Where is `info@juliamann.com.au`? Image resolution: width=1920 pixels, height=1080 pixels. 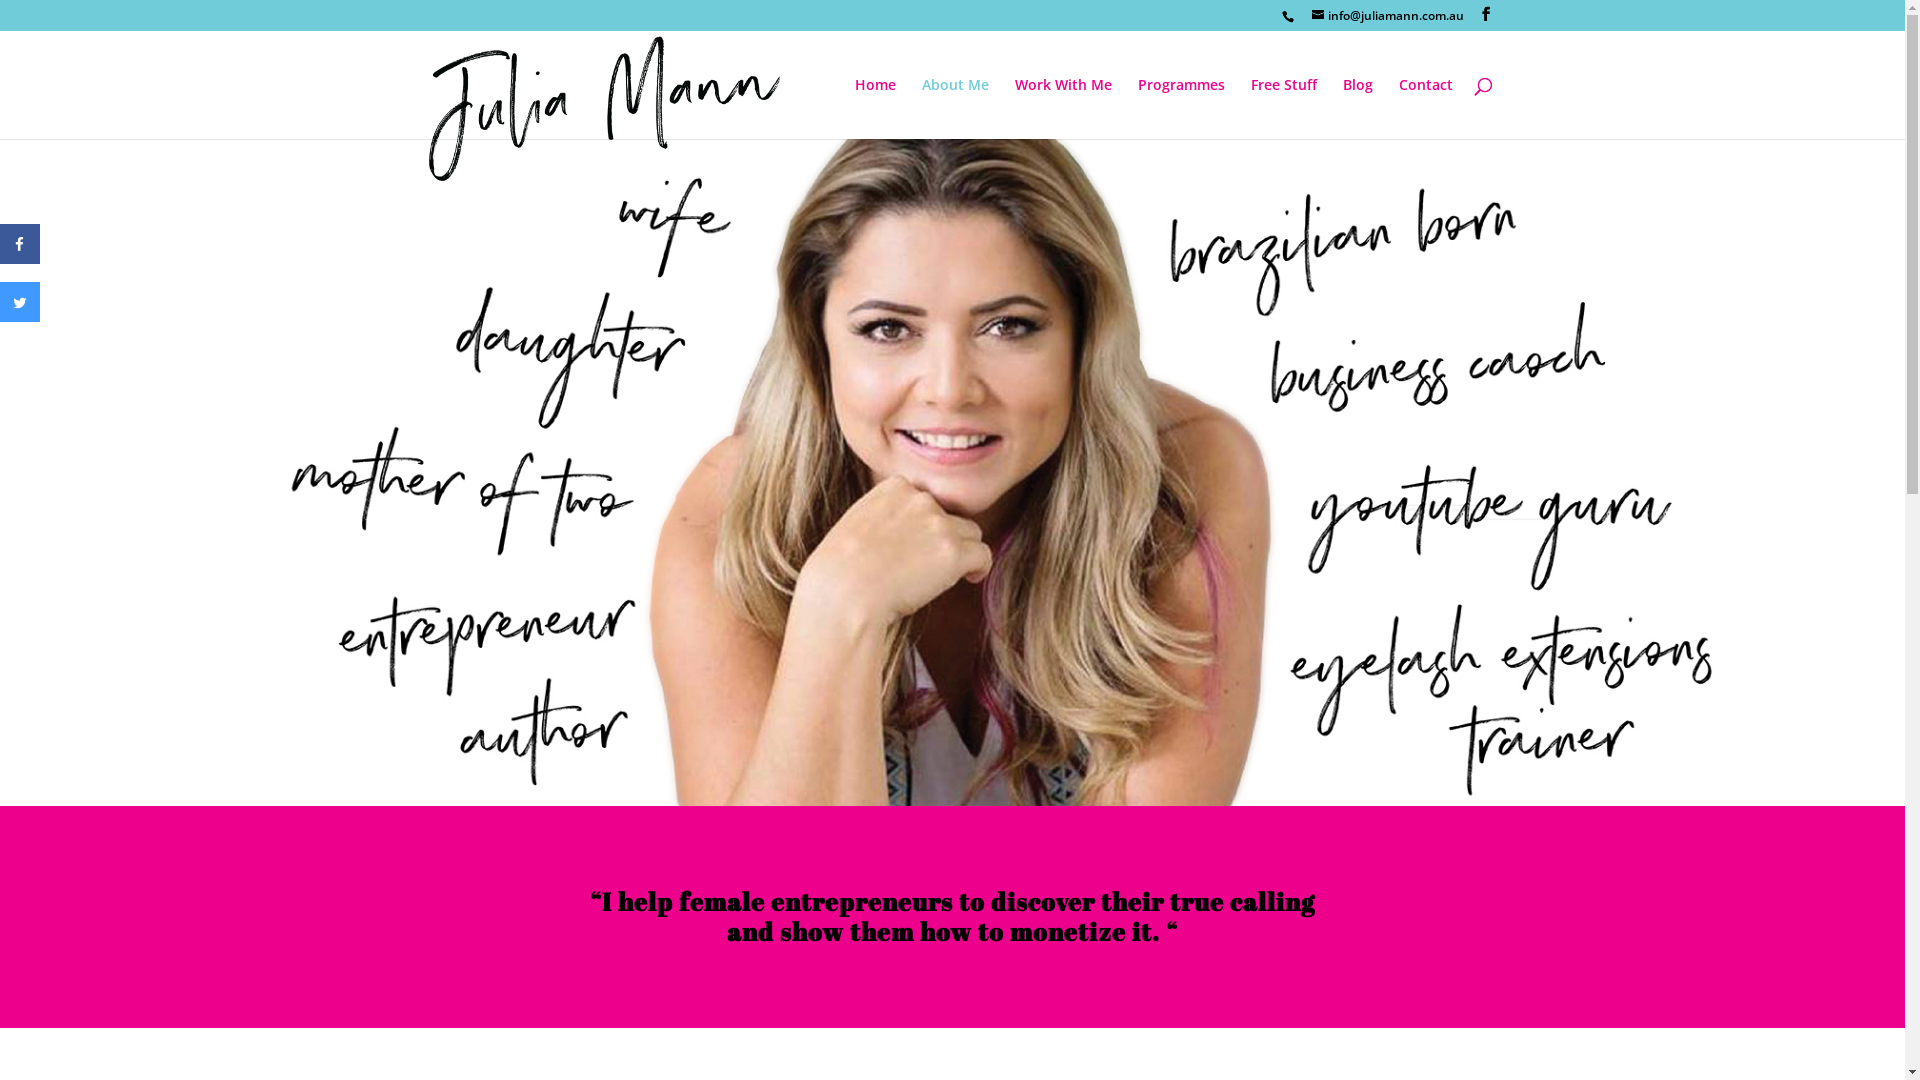
info@juliamann.com.au is located at coordinates (1388, 16).